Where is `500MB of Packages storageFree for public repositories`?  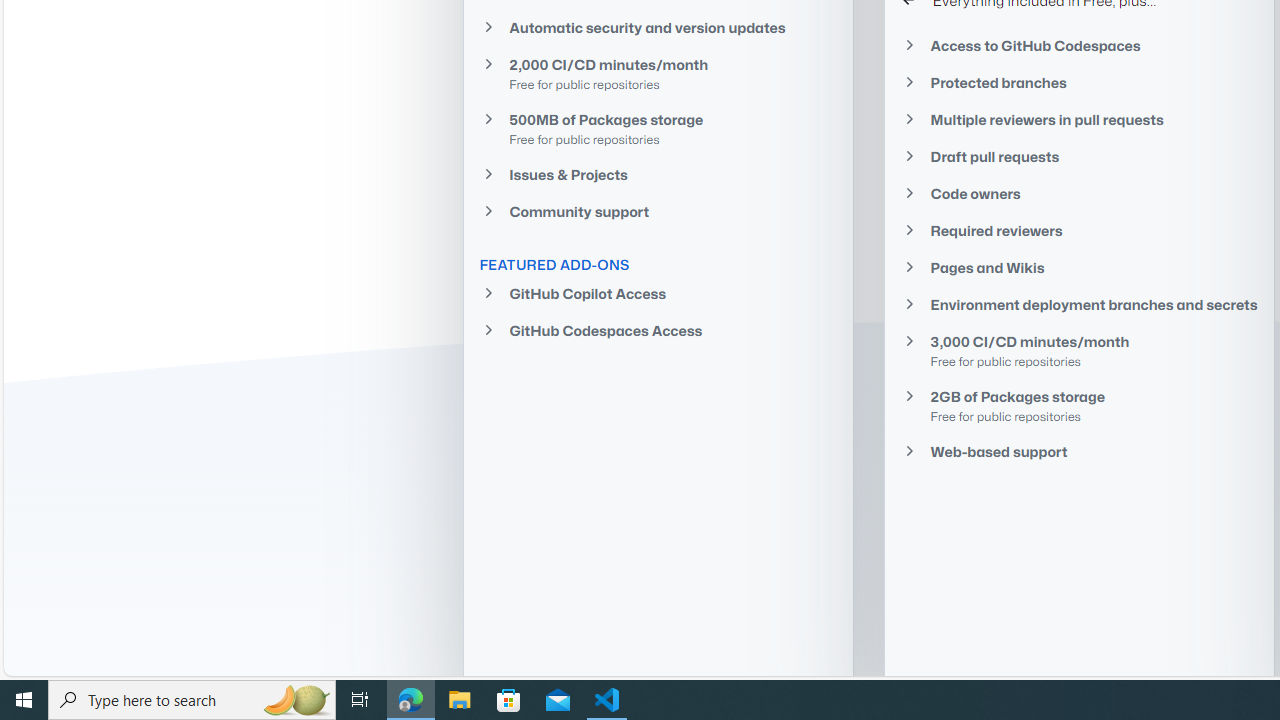
500MB of Packages storageFree for public repositories is located at coordinates (658, 128).